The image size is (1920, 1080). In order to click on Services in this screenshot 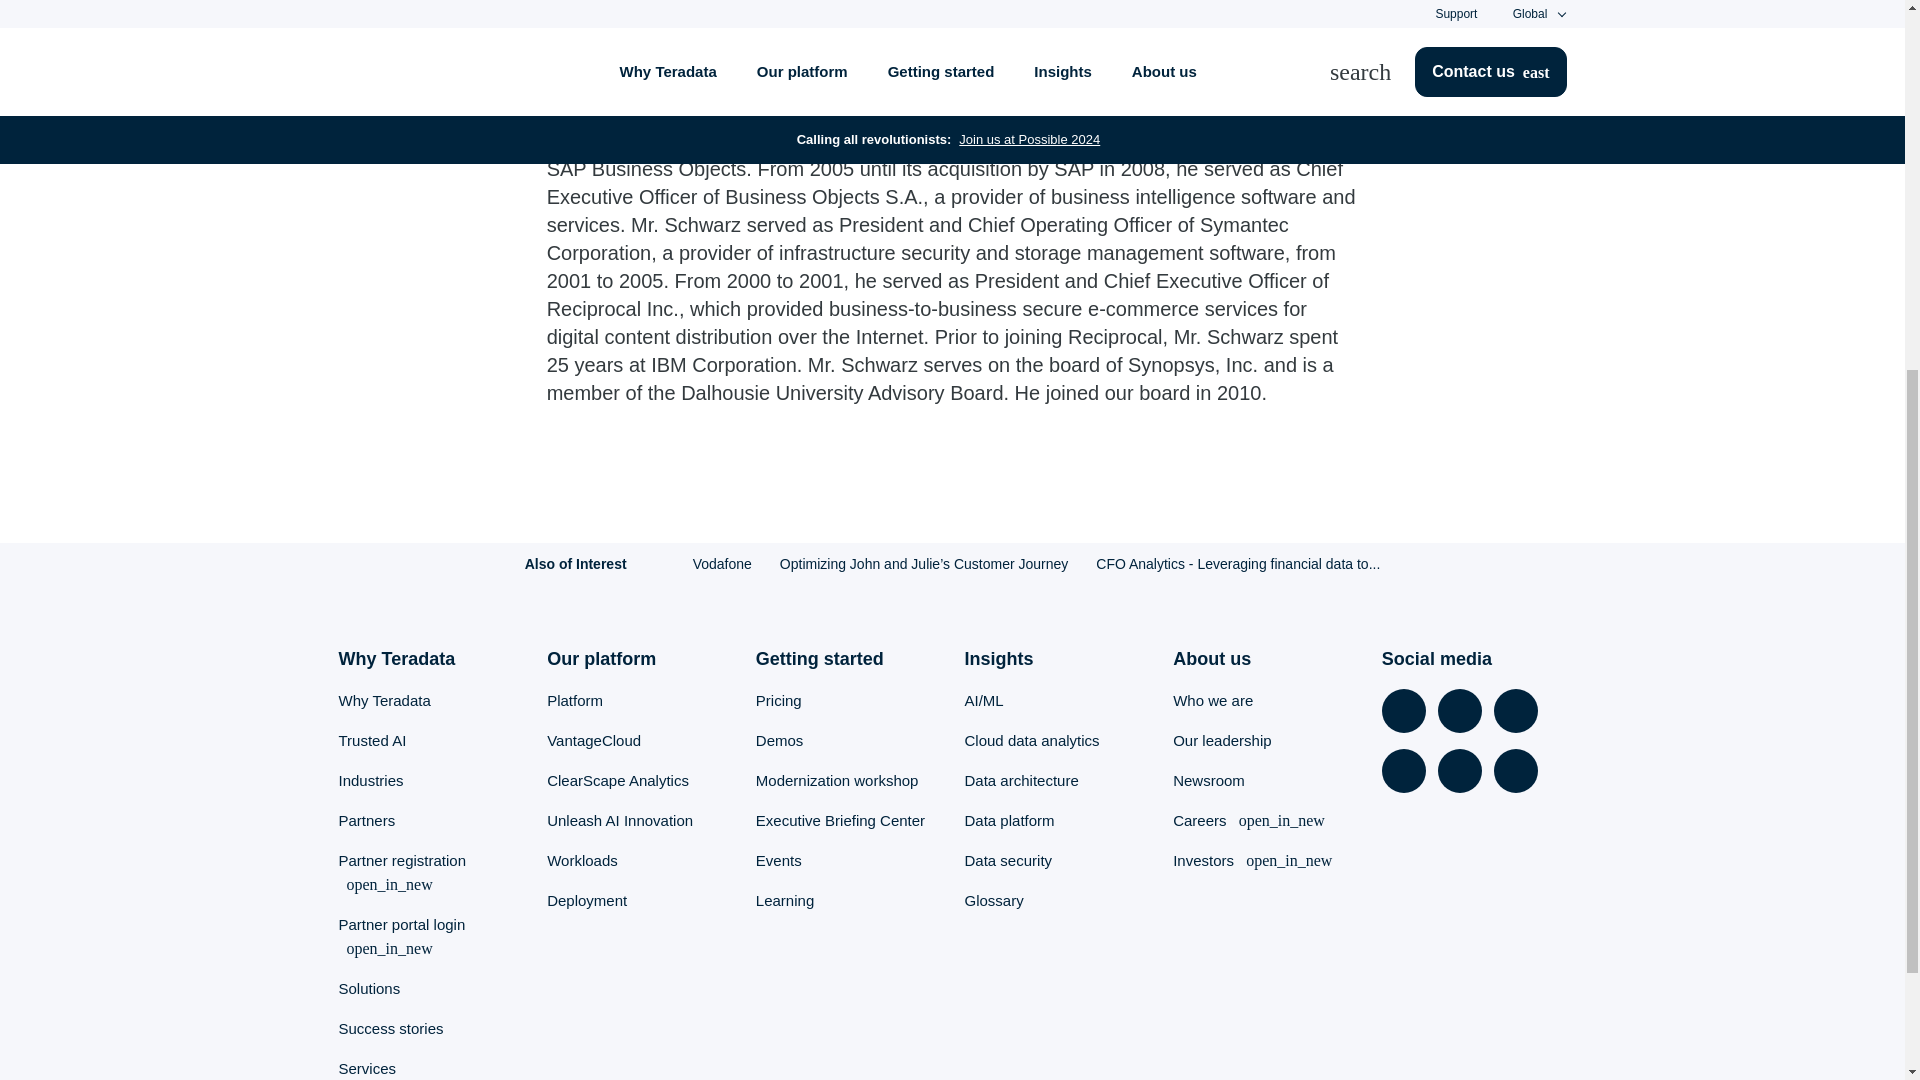, I will do `click(366, 1068)`.